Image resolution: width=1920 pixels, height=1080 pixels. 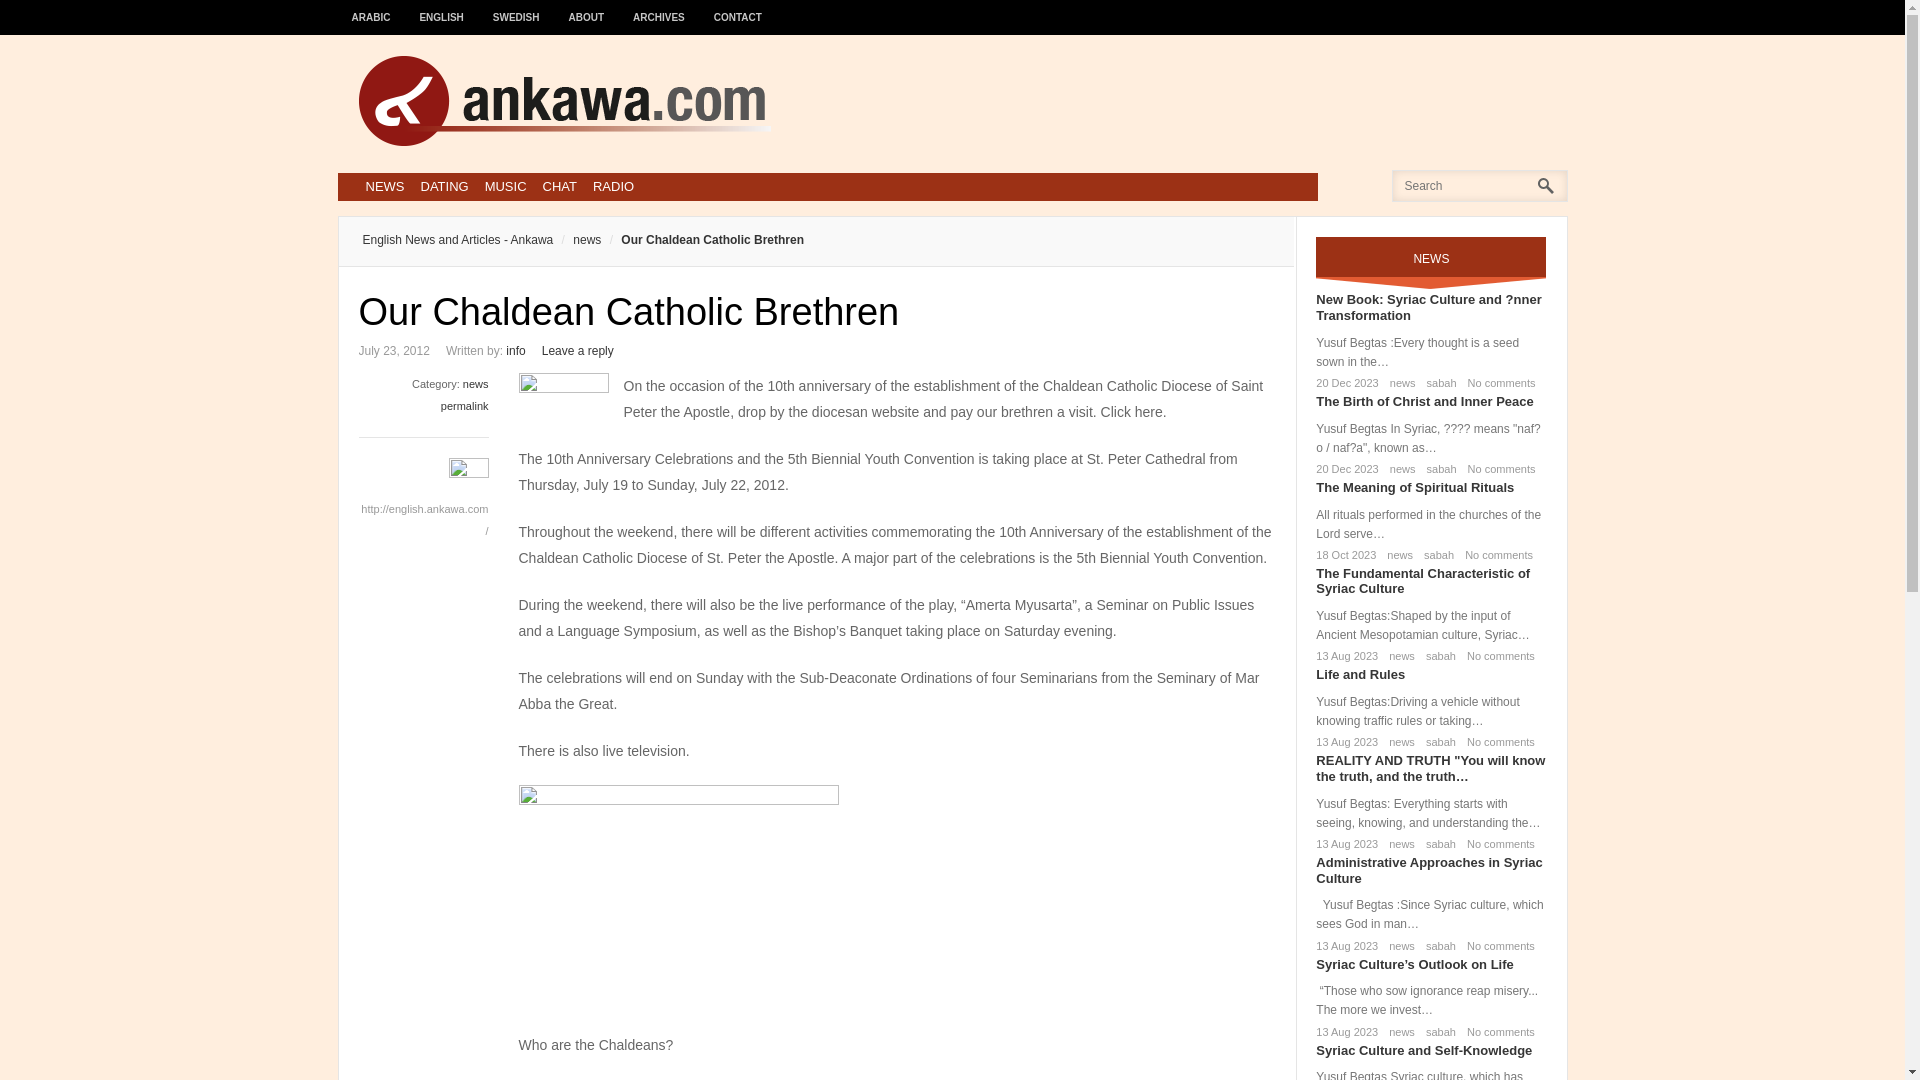 What do you see at coordinates (560, 186) in the screenshot?
I see `CHAT` at bounding box center [560, 186].